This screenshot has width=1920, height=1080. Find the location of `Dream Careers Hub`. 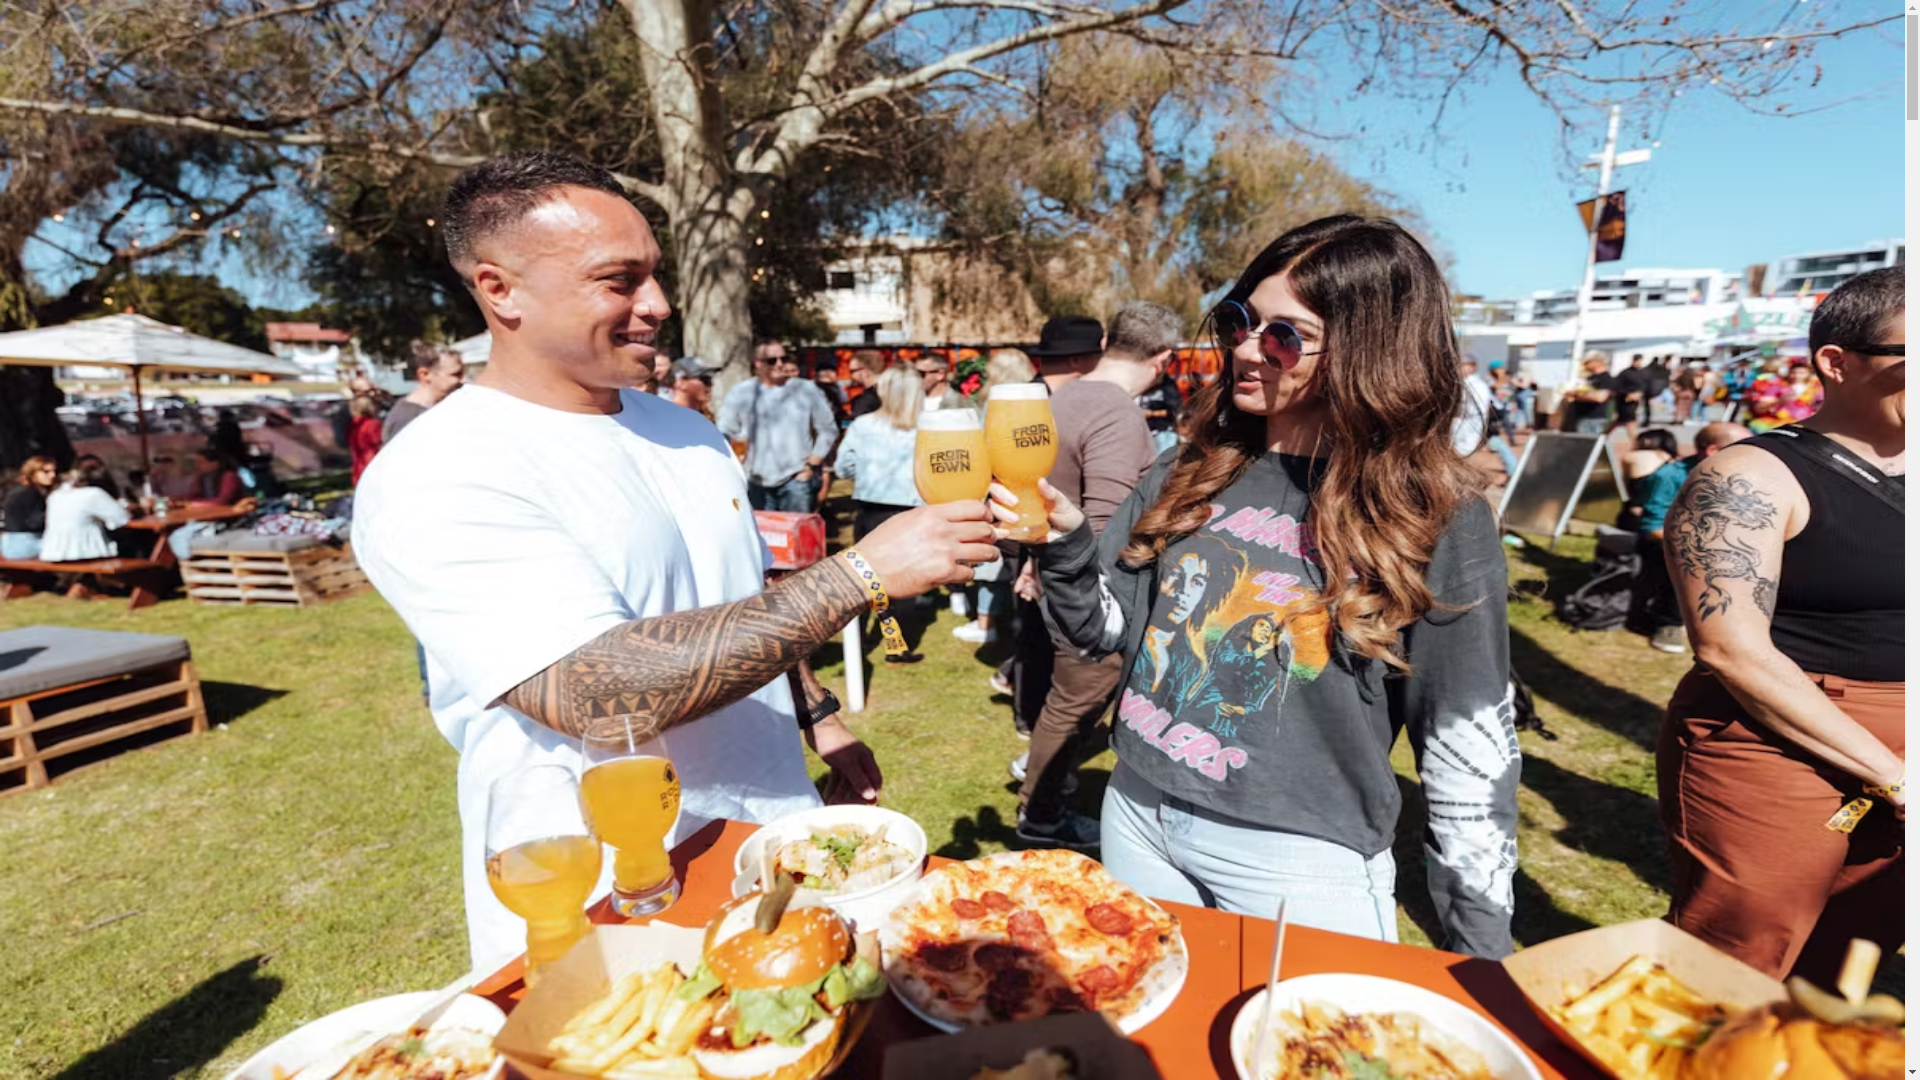

Dream Careers Hub is located at coordinates (112, 540).